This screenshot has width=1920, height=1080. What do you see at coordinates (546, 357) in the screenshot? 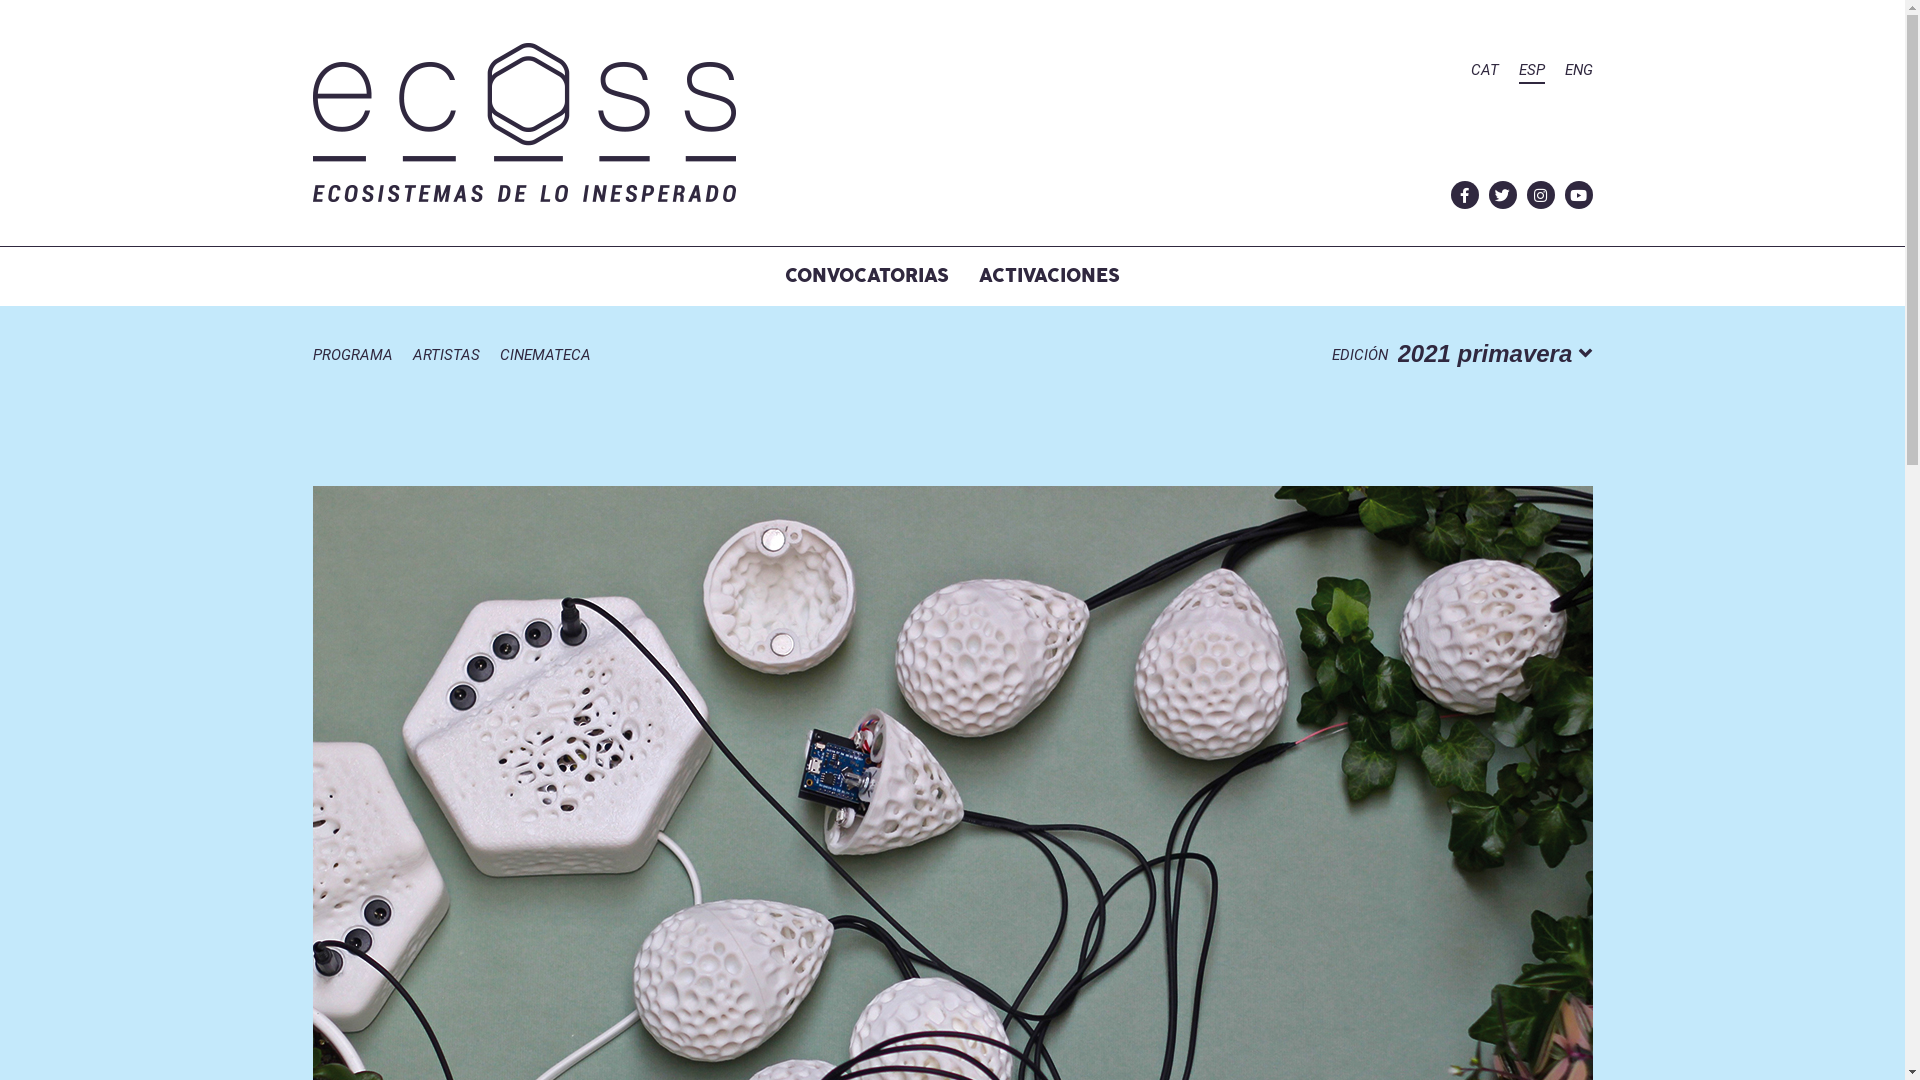
I see `CINEMATECA` at bounding box center [546, 357].